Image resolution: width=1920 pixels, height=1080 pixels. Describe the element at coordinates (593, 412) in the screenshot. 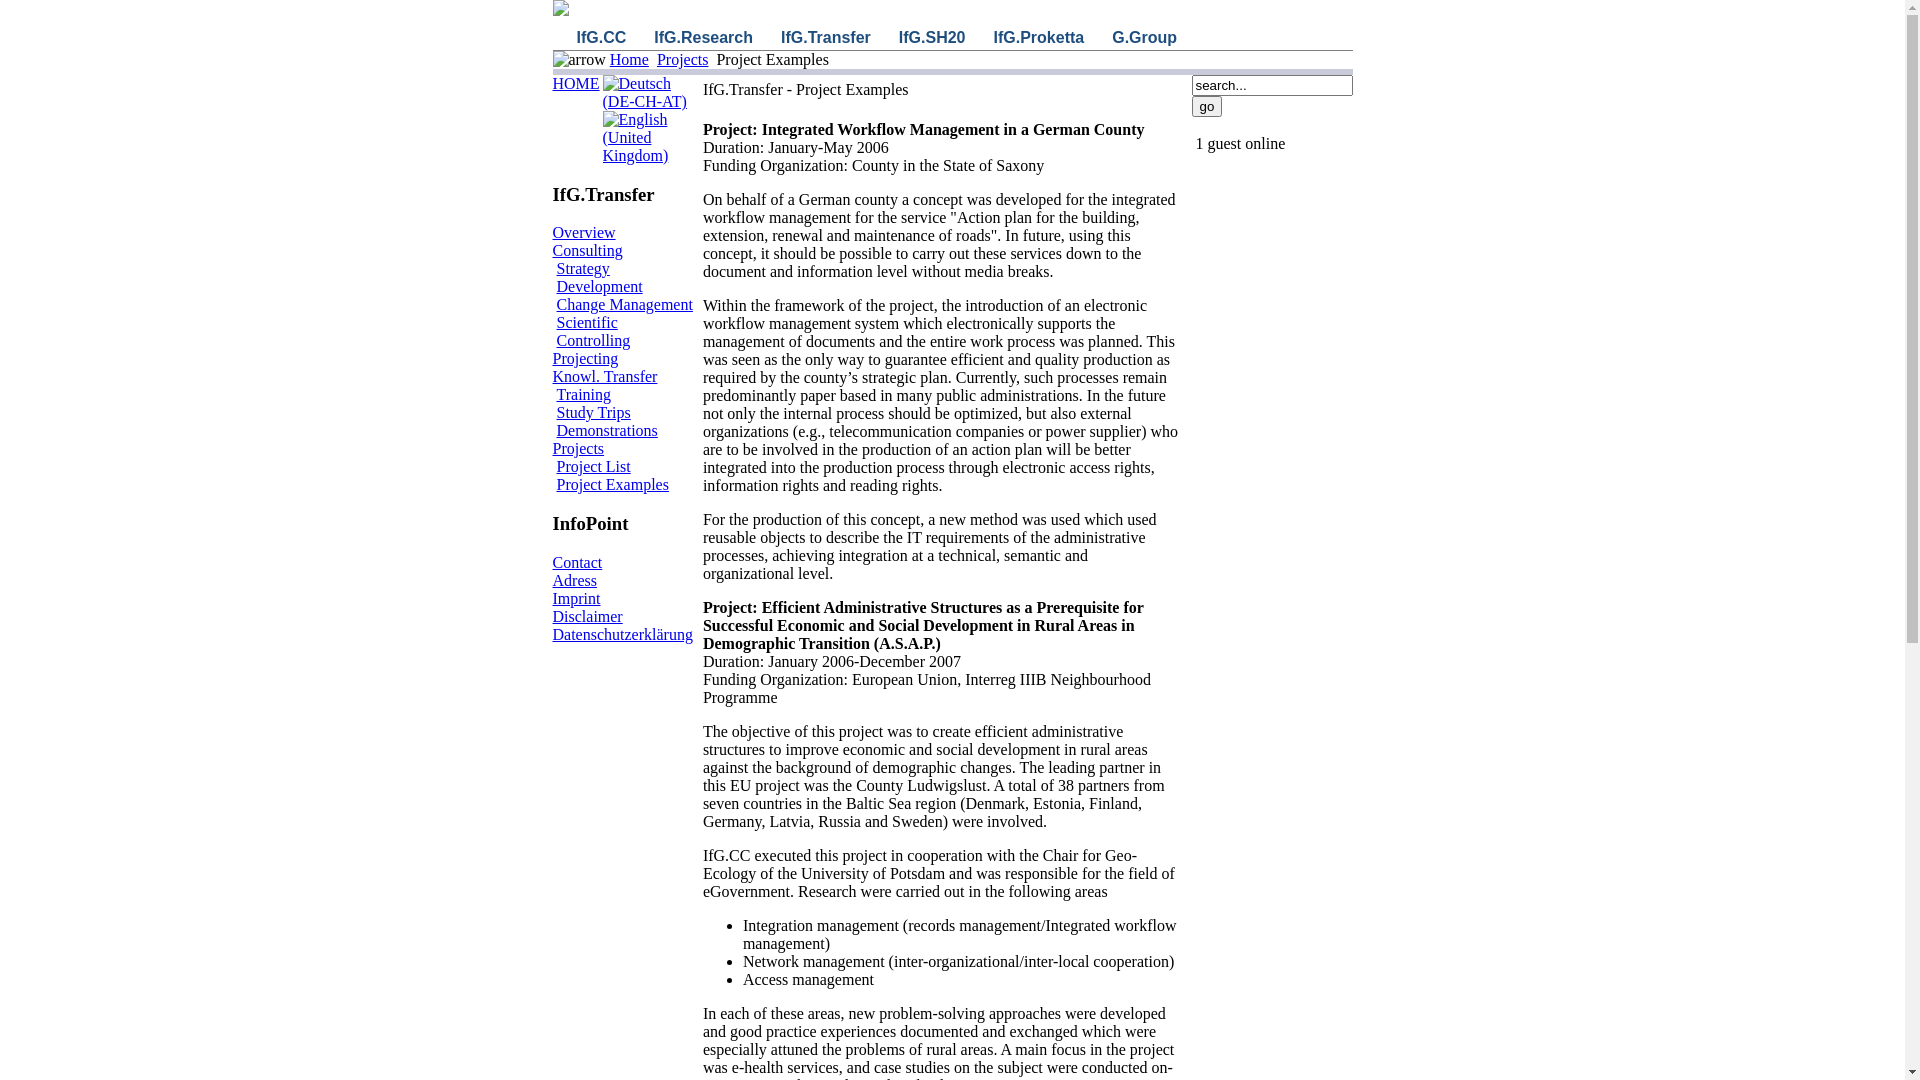

I see `Study Trips` at that location.